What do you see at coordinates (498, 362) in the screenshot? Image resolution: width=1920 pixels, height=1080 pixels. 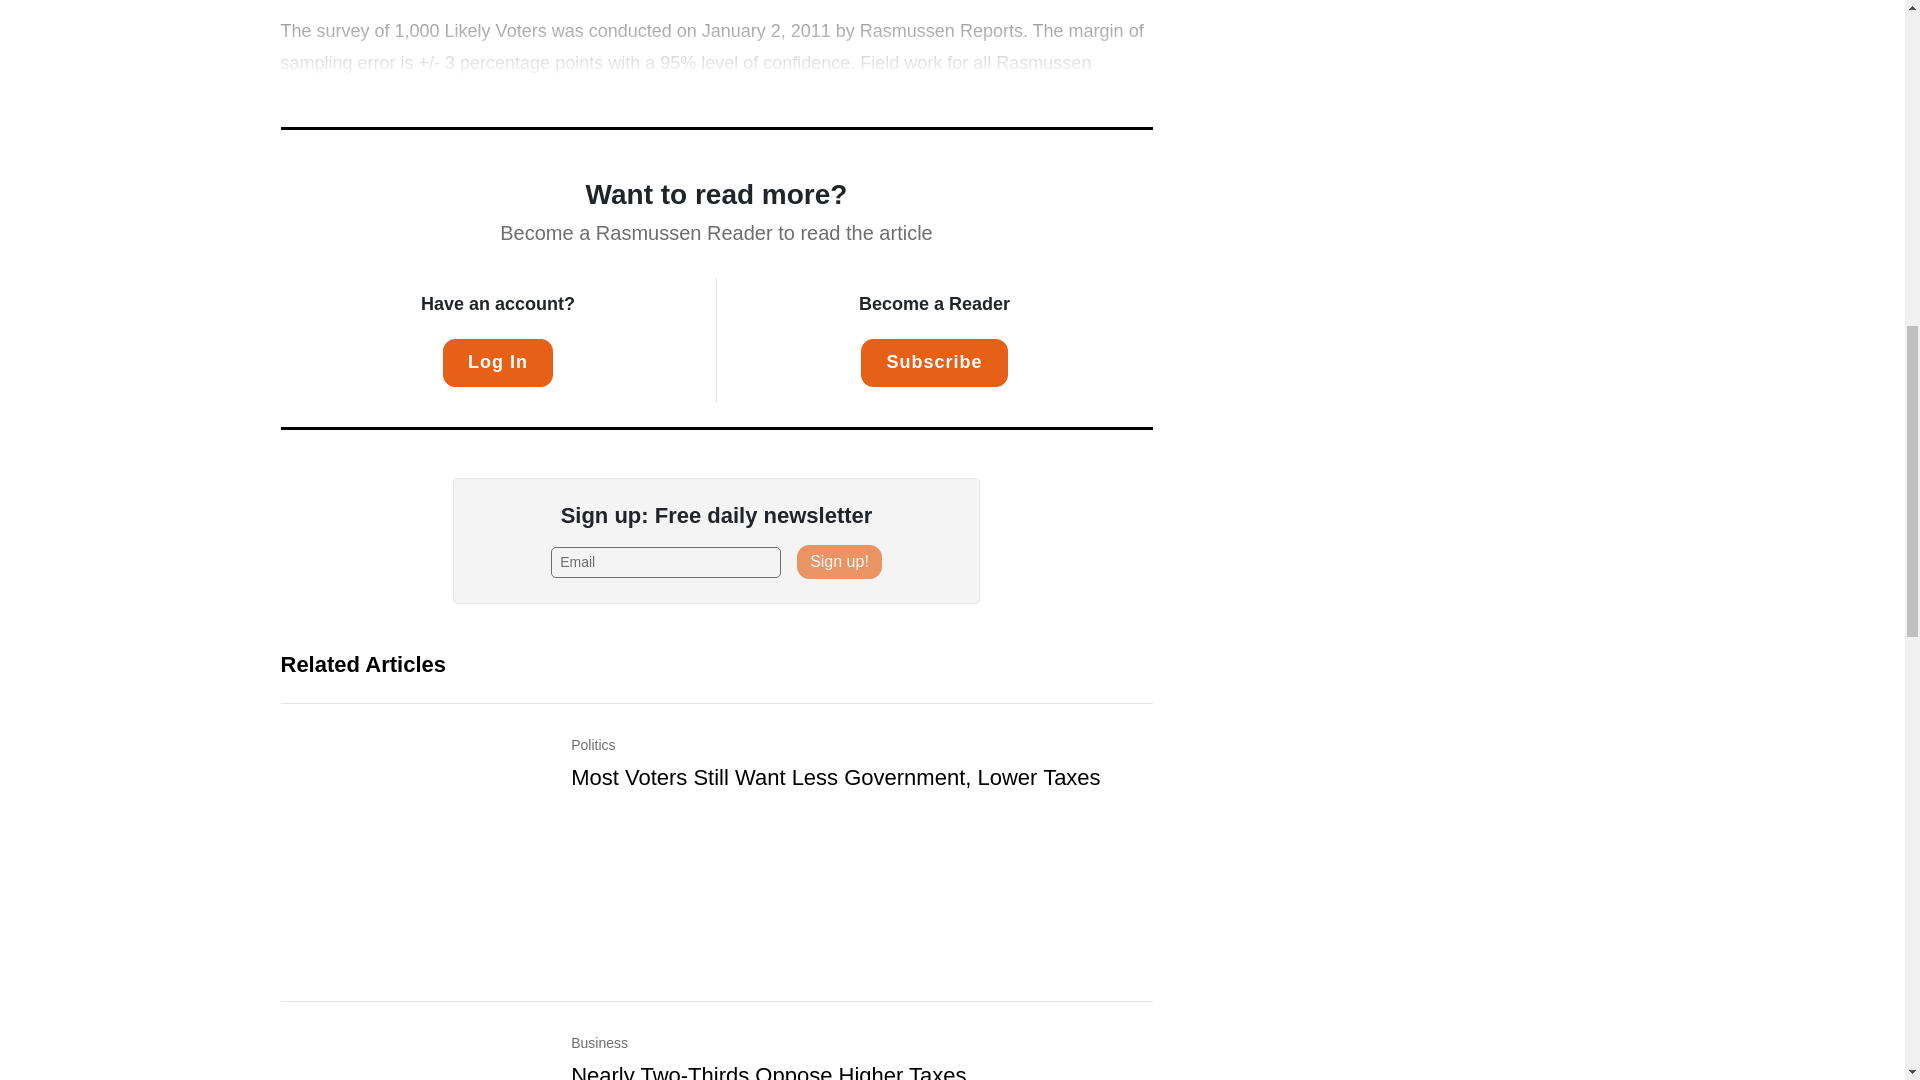 I see `Log In` at bounding box center [498, 362].